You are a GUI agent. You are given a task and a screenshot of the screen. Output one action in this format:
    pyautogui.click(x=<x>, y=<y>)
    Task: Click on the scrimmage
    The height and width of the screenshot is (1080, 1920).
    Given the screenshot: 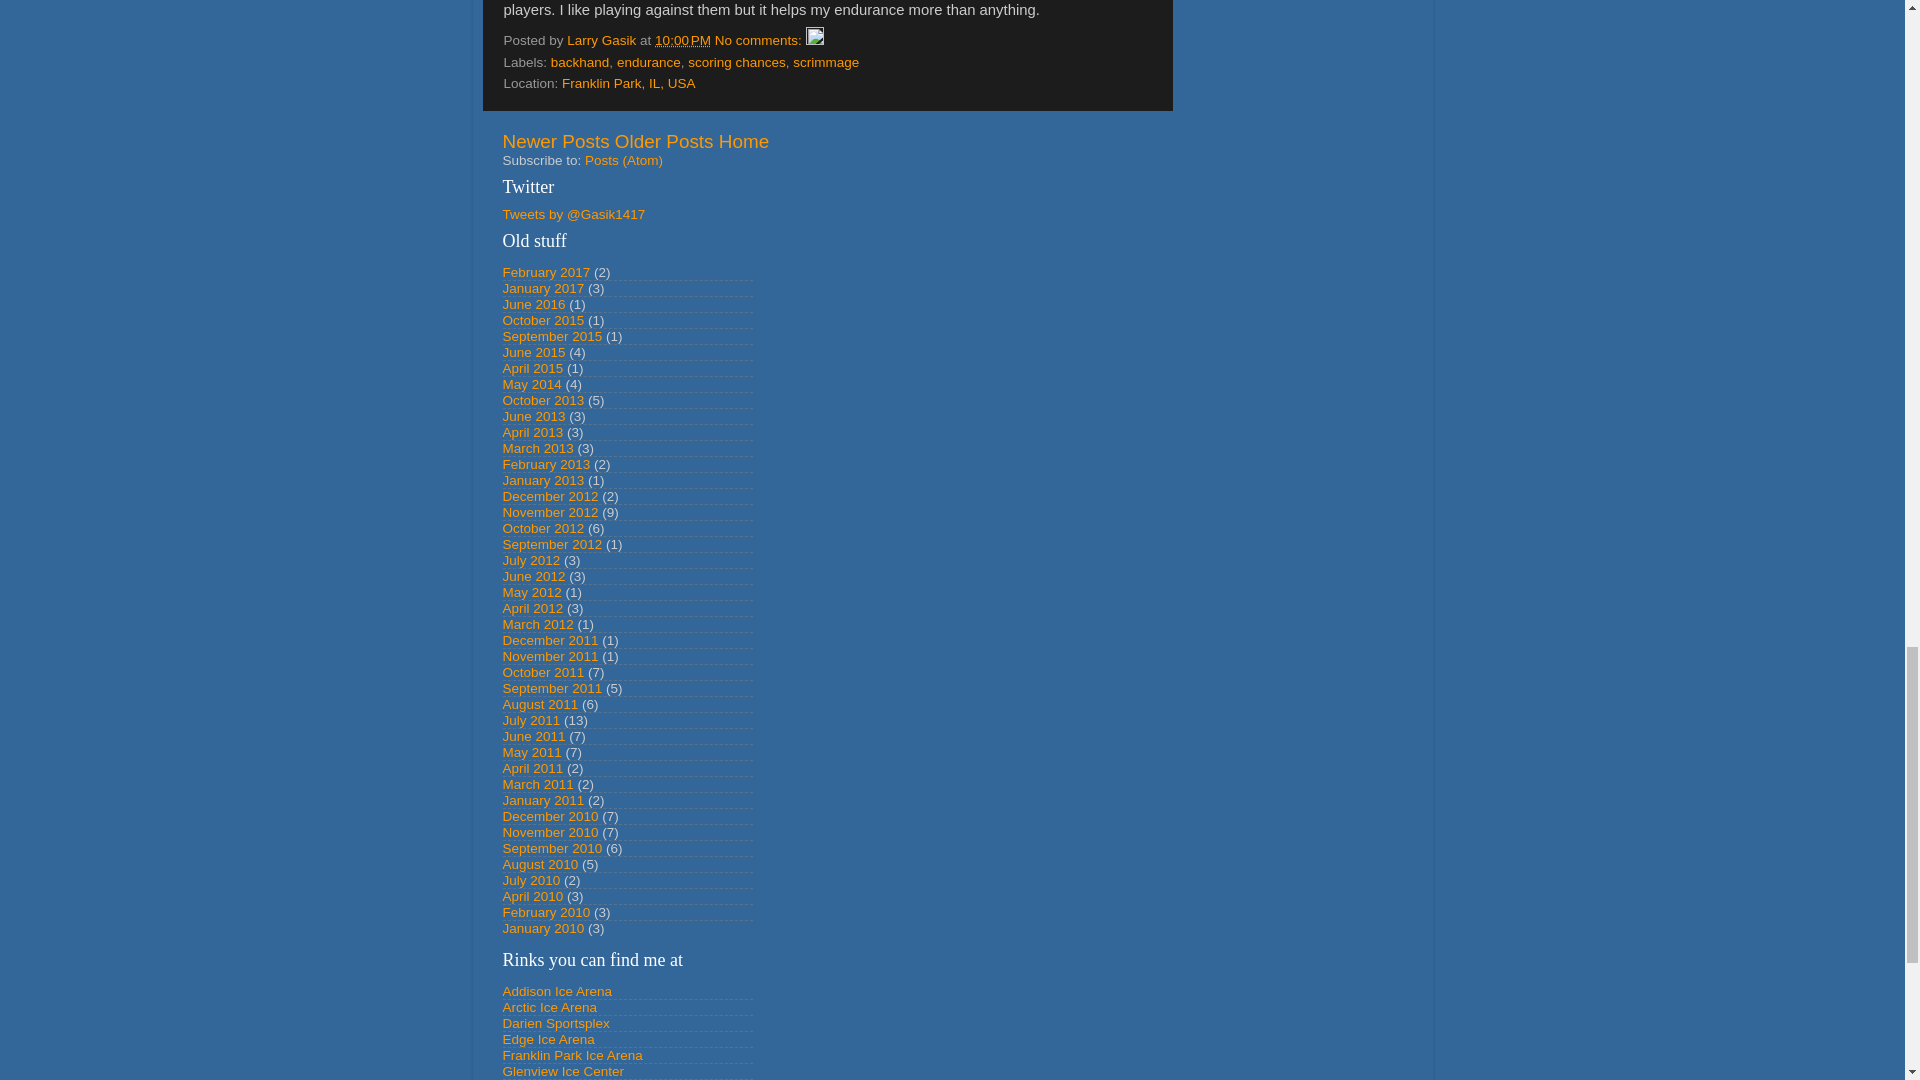 What is the action you would take?
    pyautogui.click(x=825, y=62)
    